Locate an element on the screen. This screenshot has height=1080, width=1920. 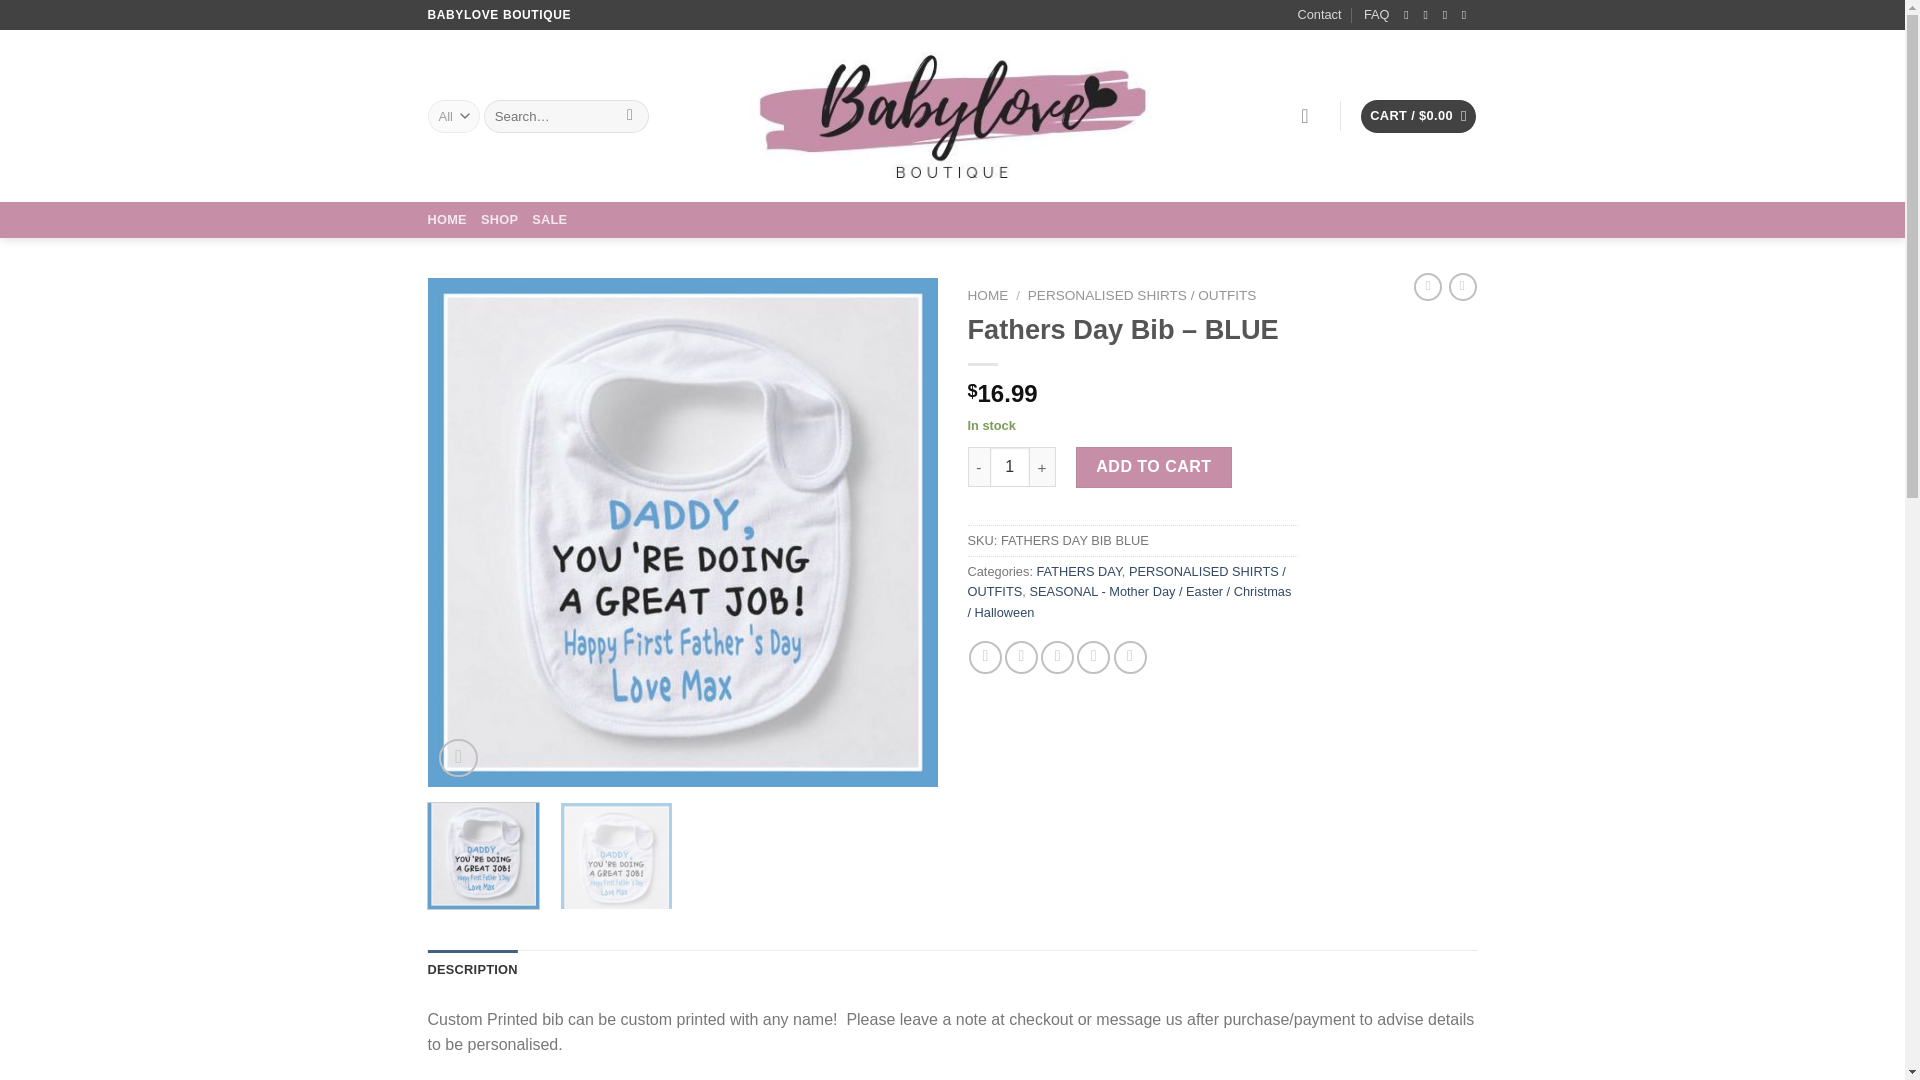
Qty is located at coordinates (1010, 467).